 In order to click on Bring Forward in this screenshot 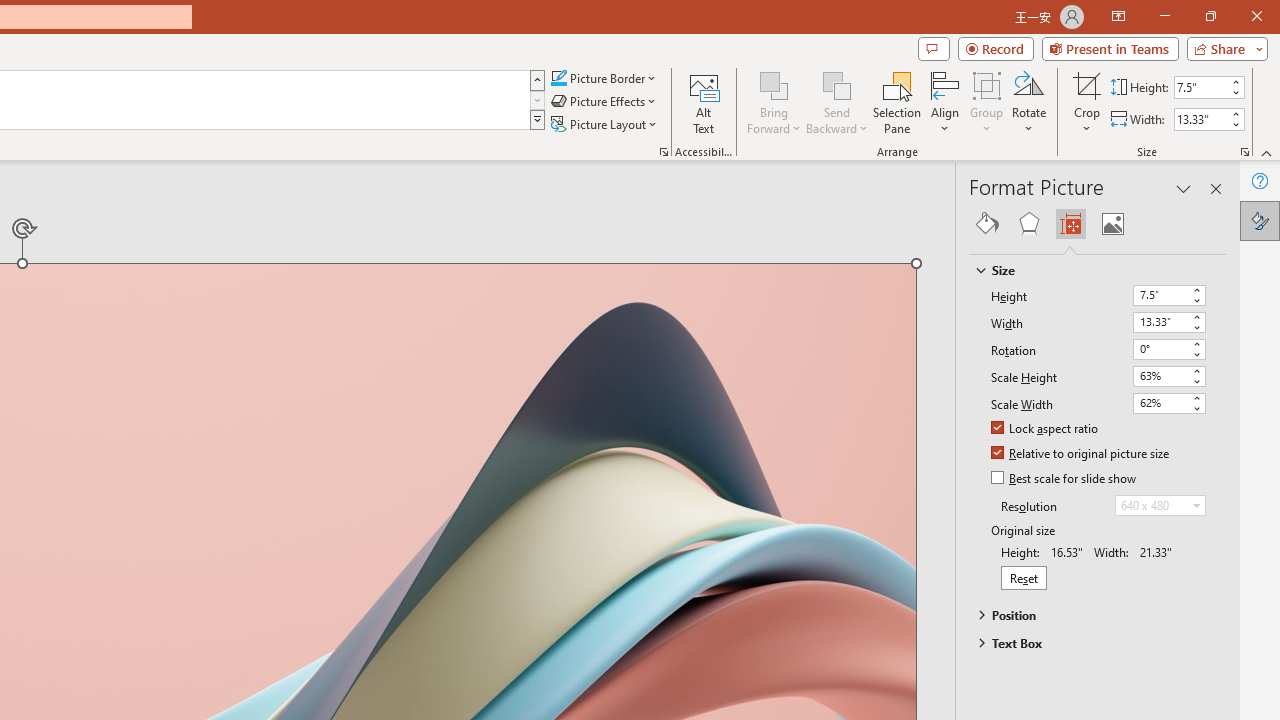, I will do `click(774, 84)`.